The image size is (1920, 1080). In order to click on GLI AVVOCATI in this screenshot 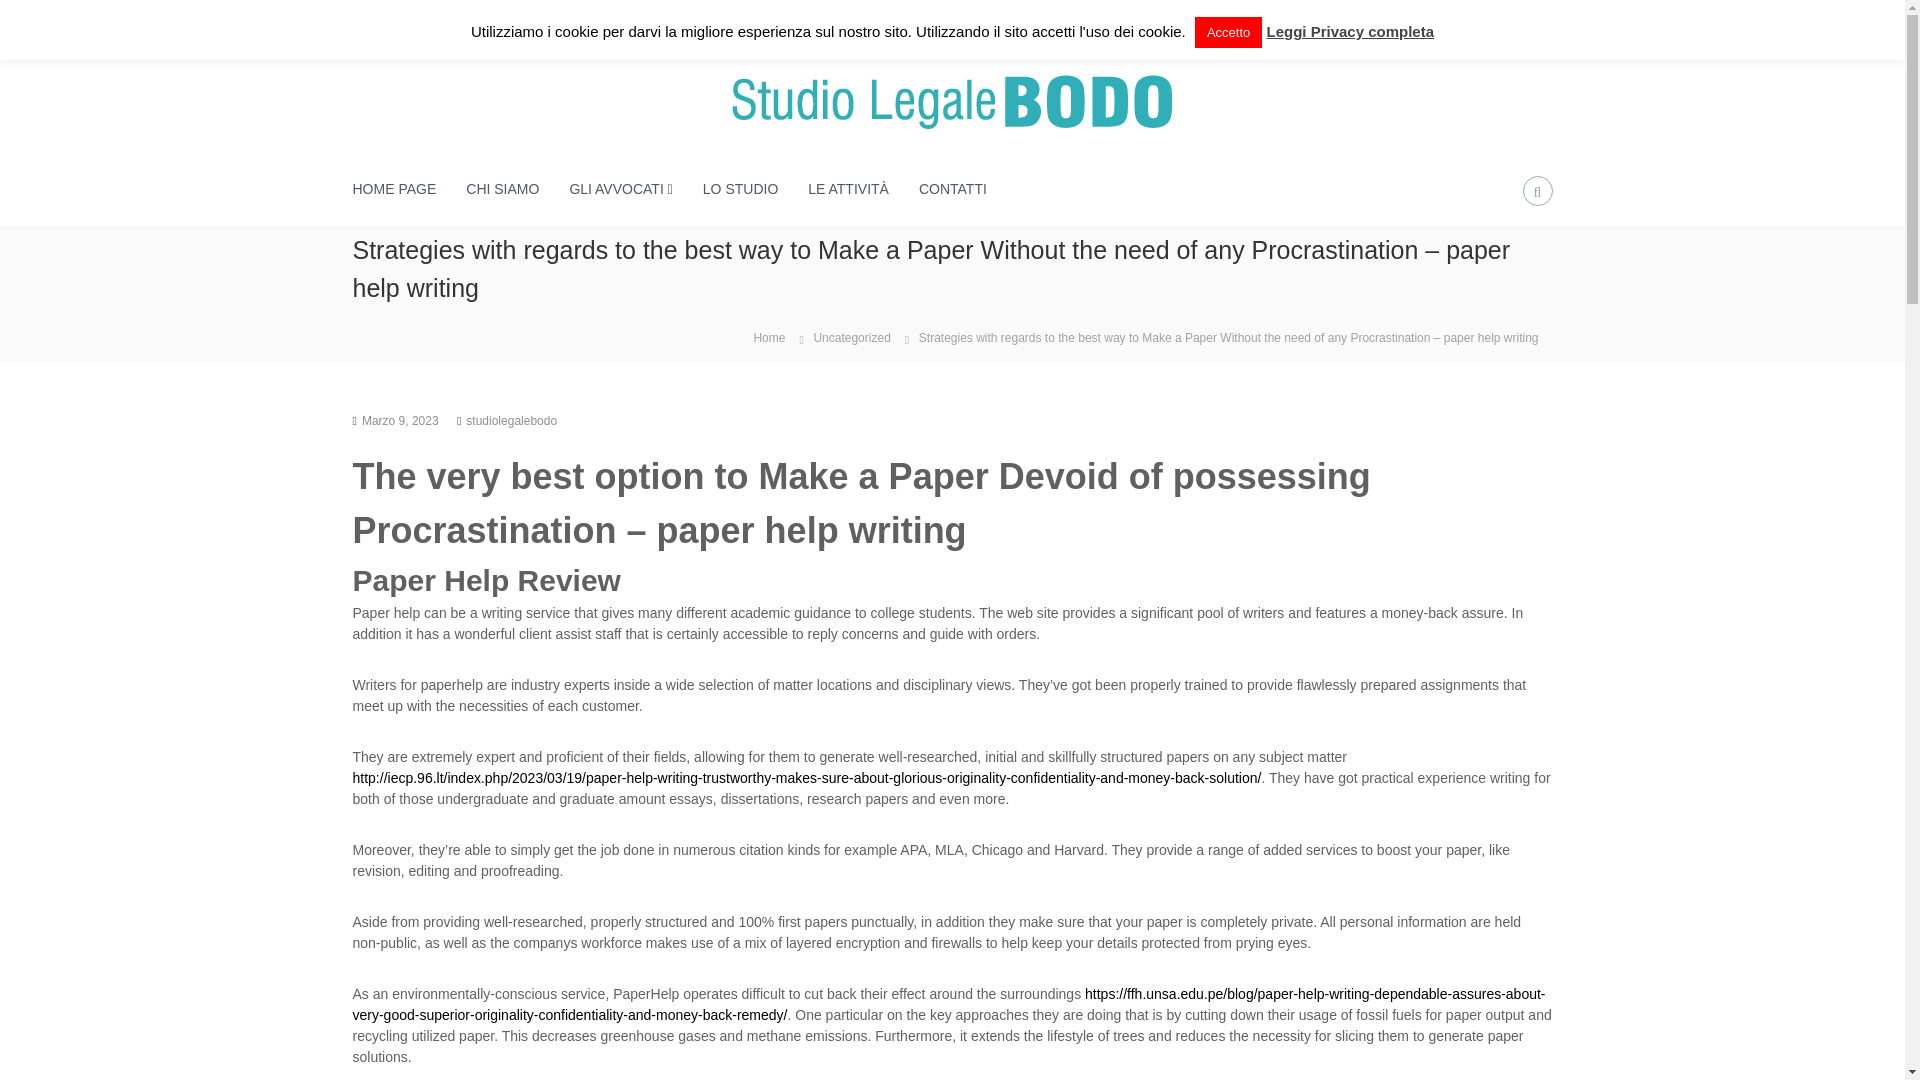, I will do `click(615, 188)`.